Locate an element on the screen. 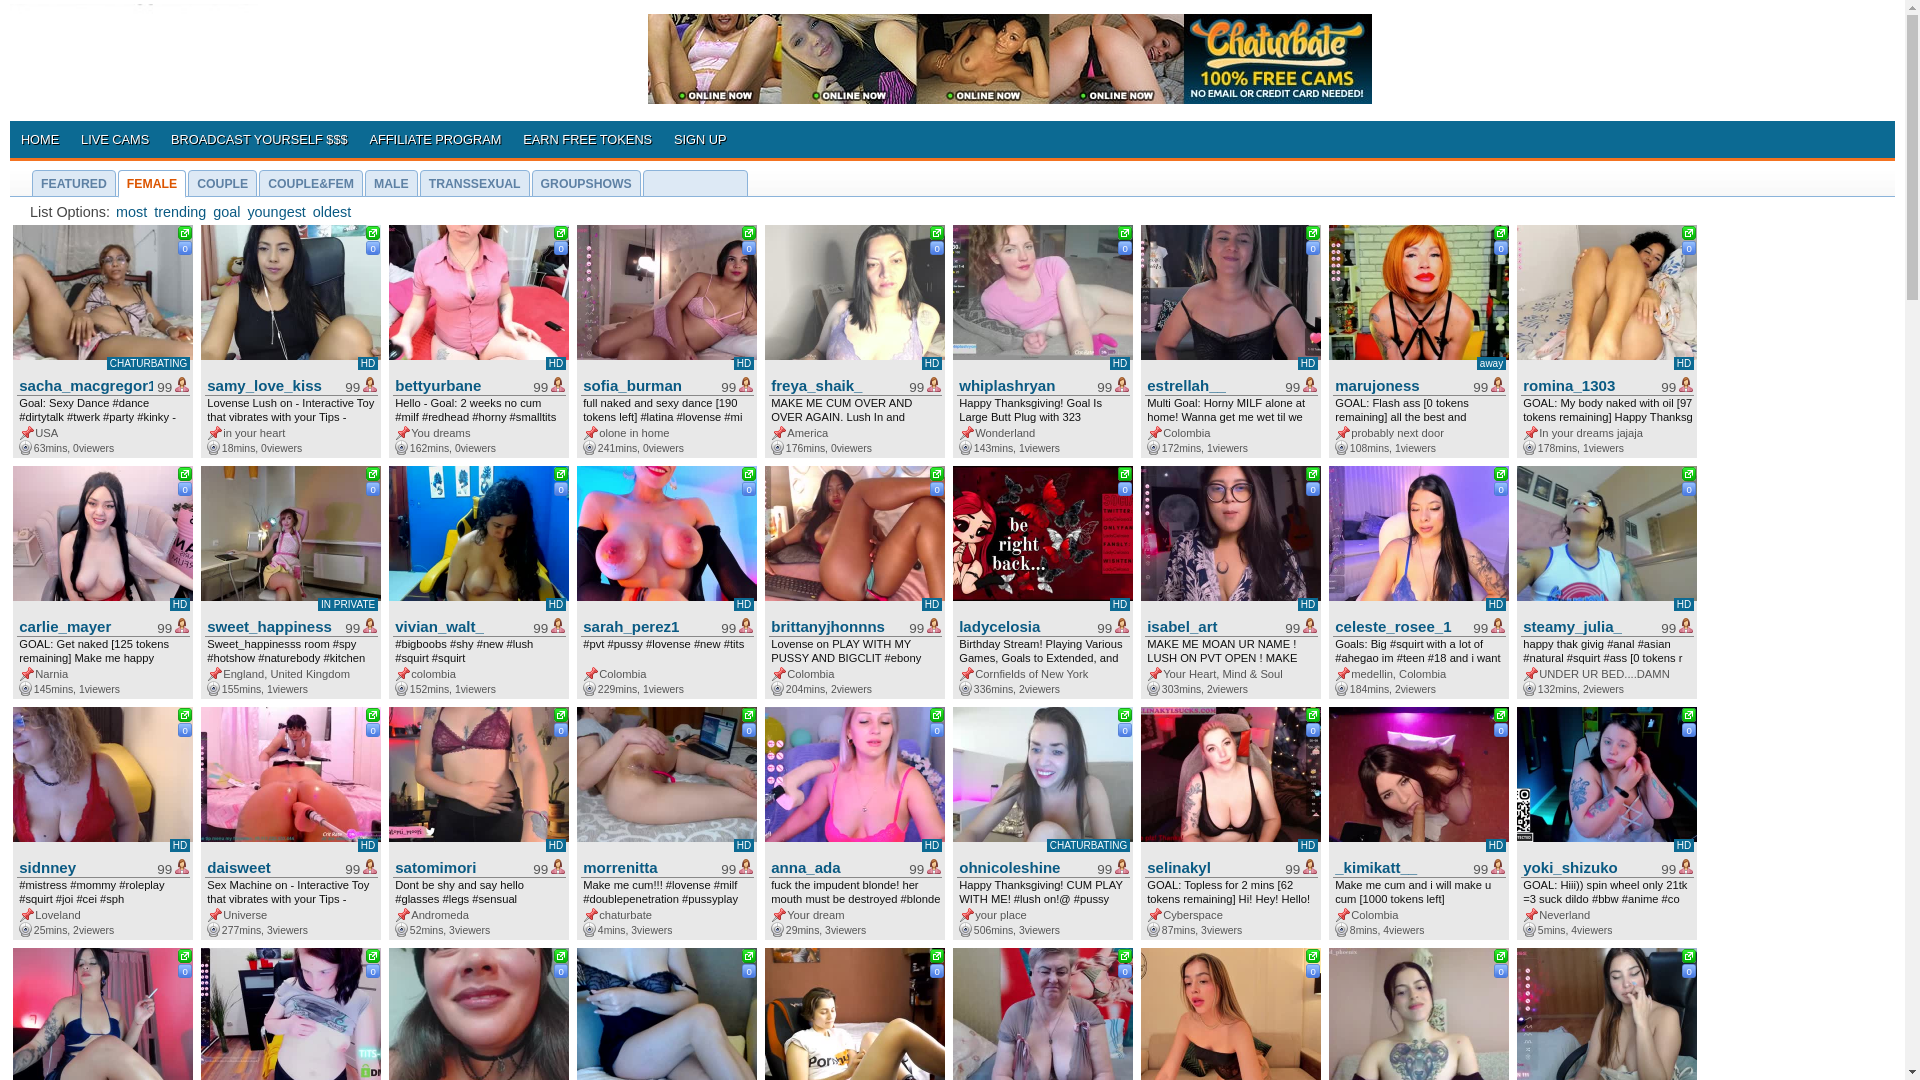  Open yoki_shizuko in a popup window is located at coordinates (1691, 716).